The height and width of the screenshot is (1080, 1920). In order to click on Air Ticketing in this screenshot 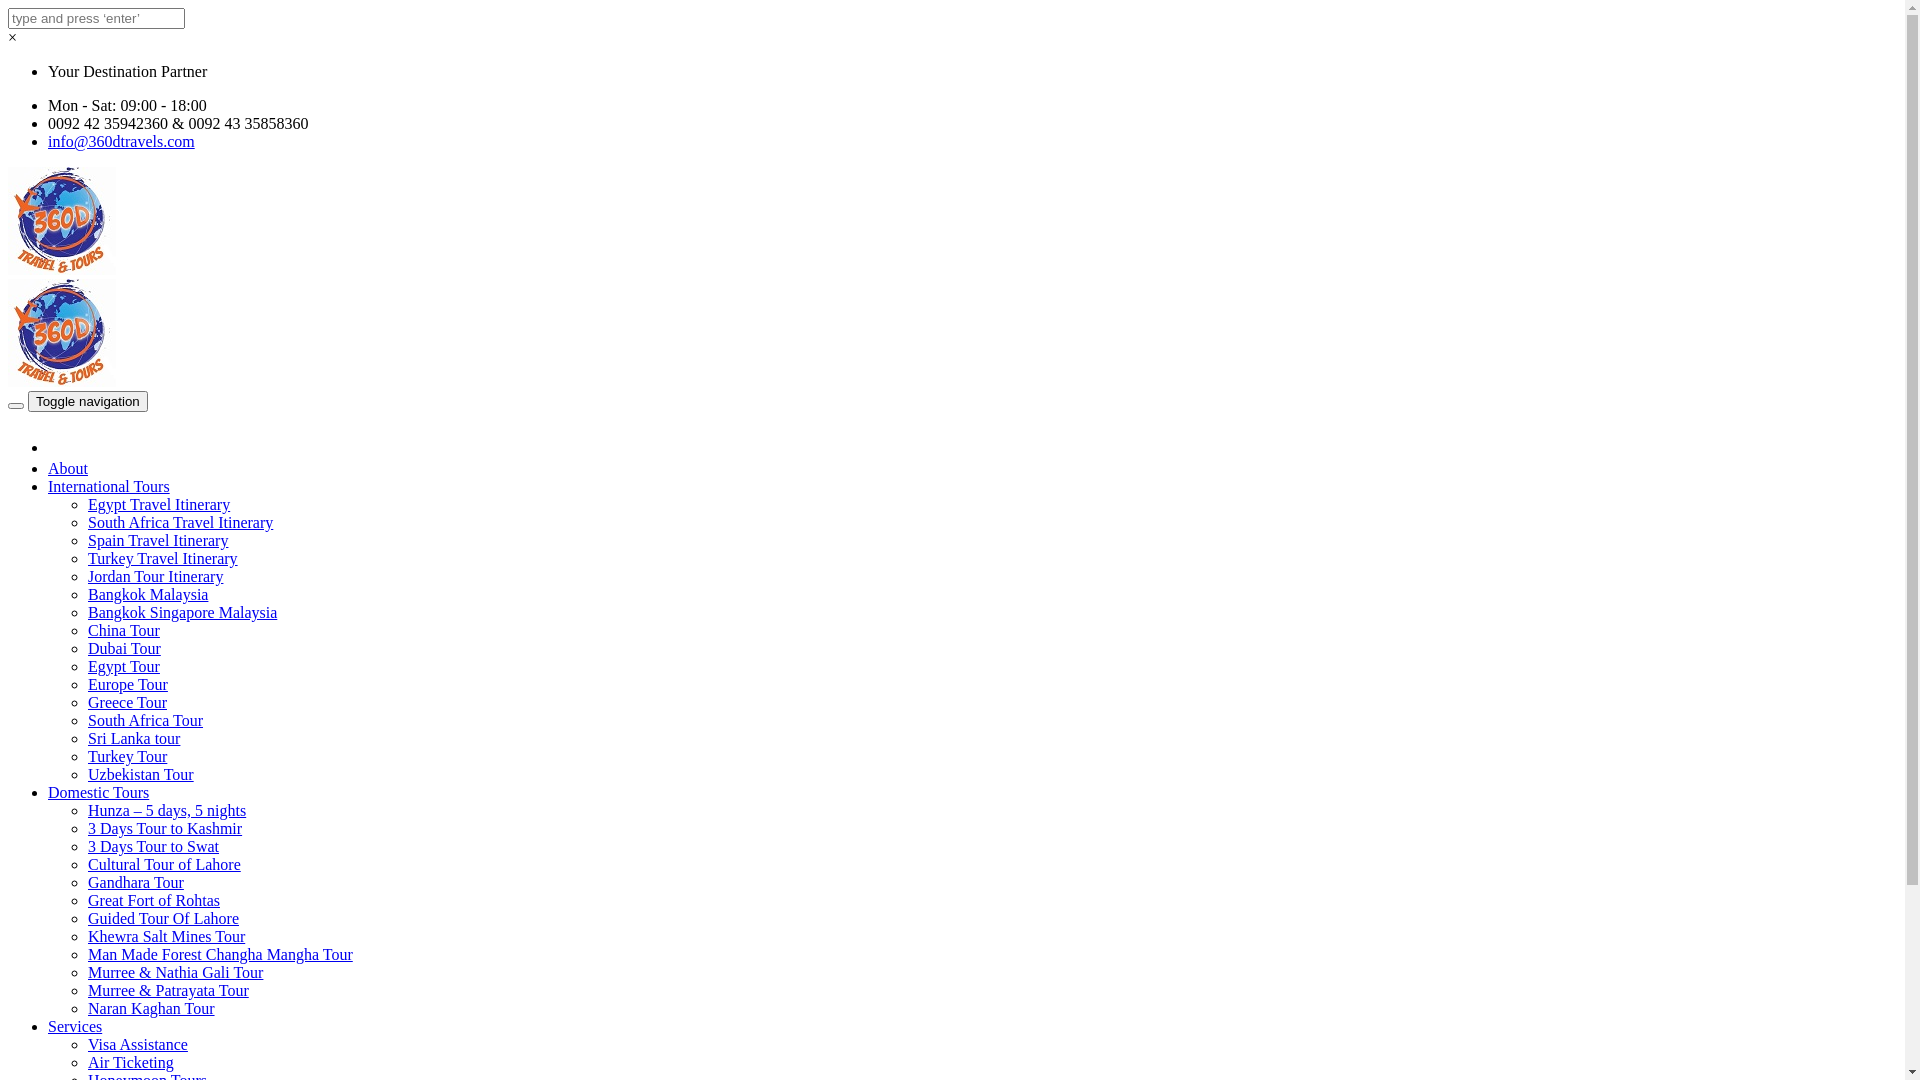, I will do `click(131, 1062)`.